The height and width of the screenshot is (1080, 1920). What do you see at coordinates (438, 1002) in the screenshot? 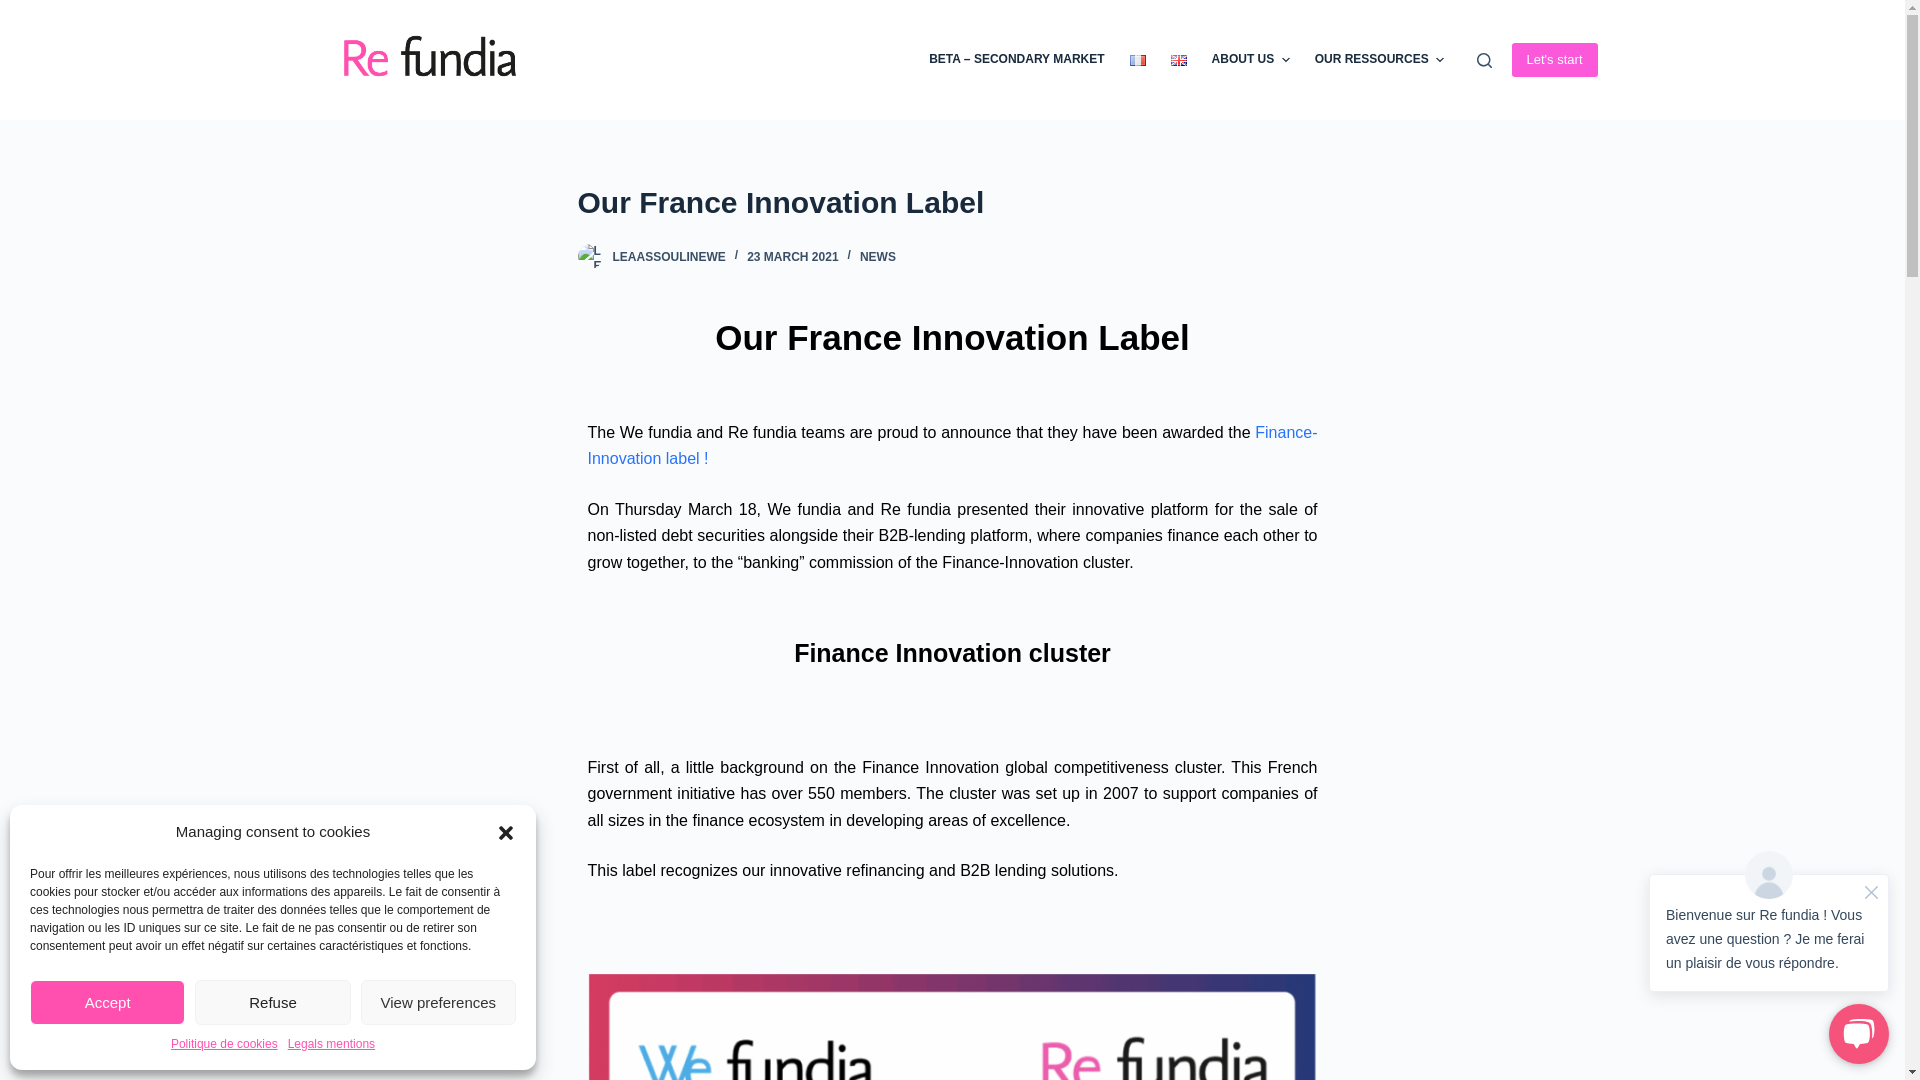
I see `View preferences` at bounding box center [438, 1002].